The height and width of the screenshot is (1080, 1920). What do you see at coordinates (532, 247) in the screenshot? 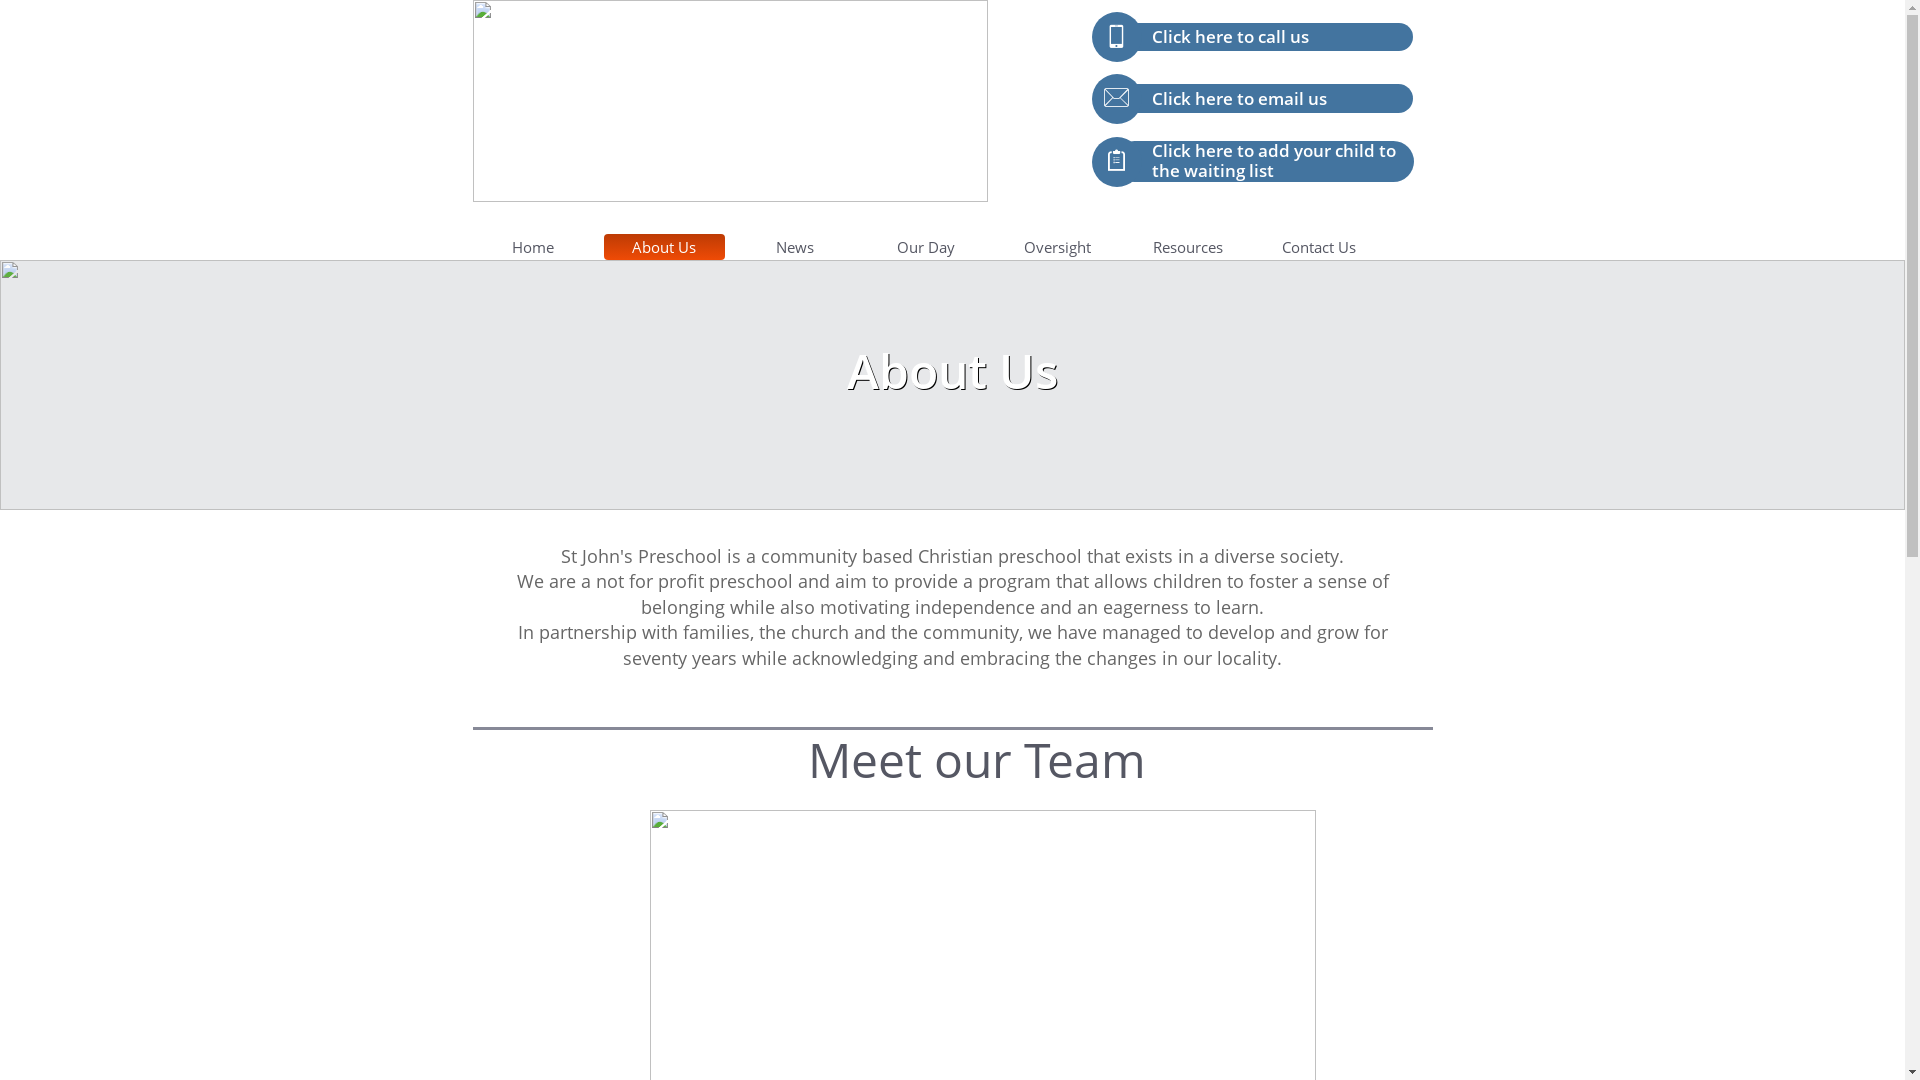
I see `Home` at bounding box center [532, 247].